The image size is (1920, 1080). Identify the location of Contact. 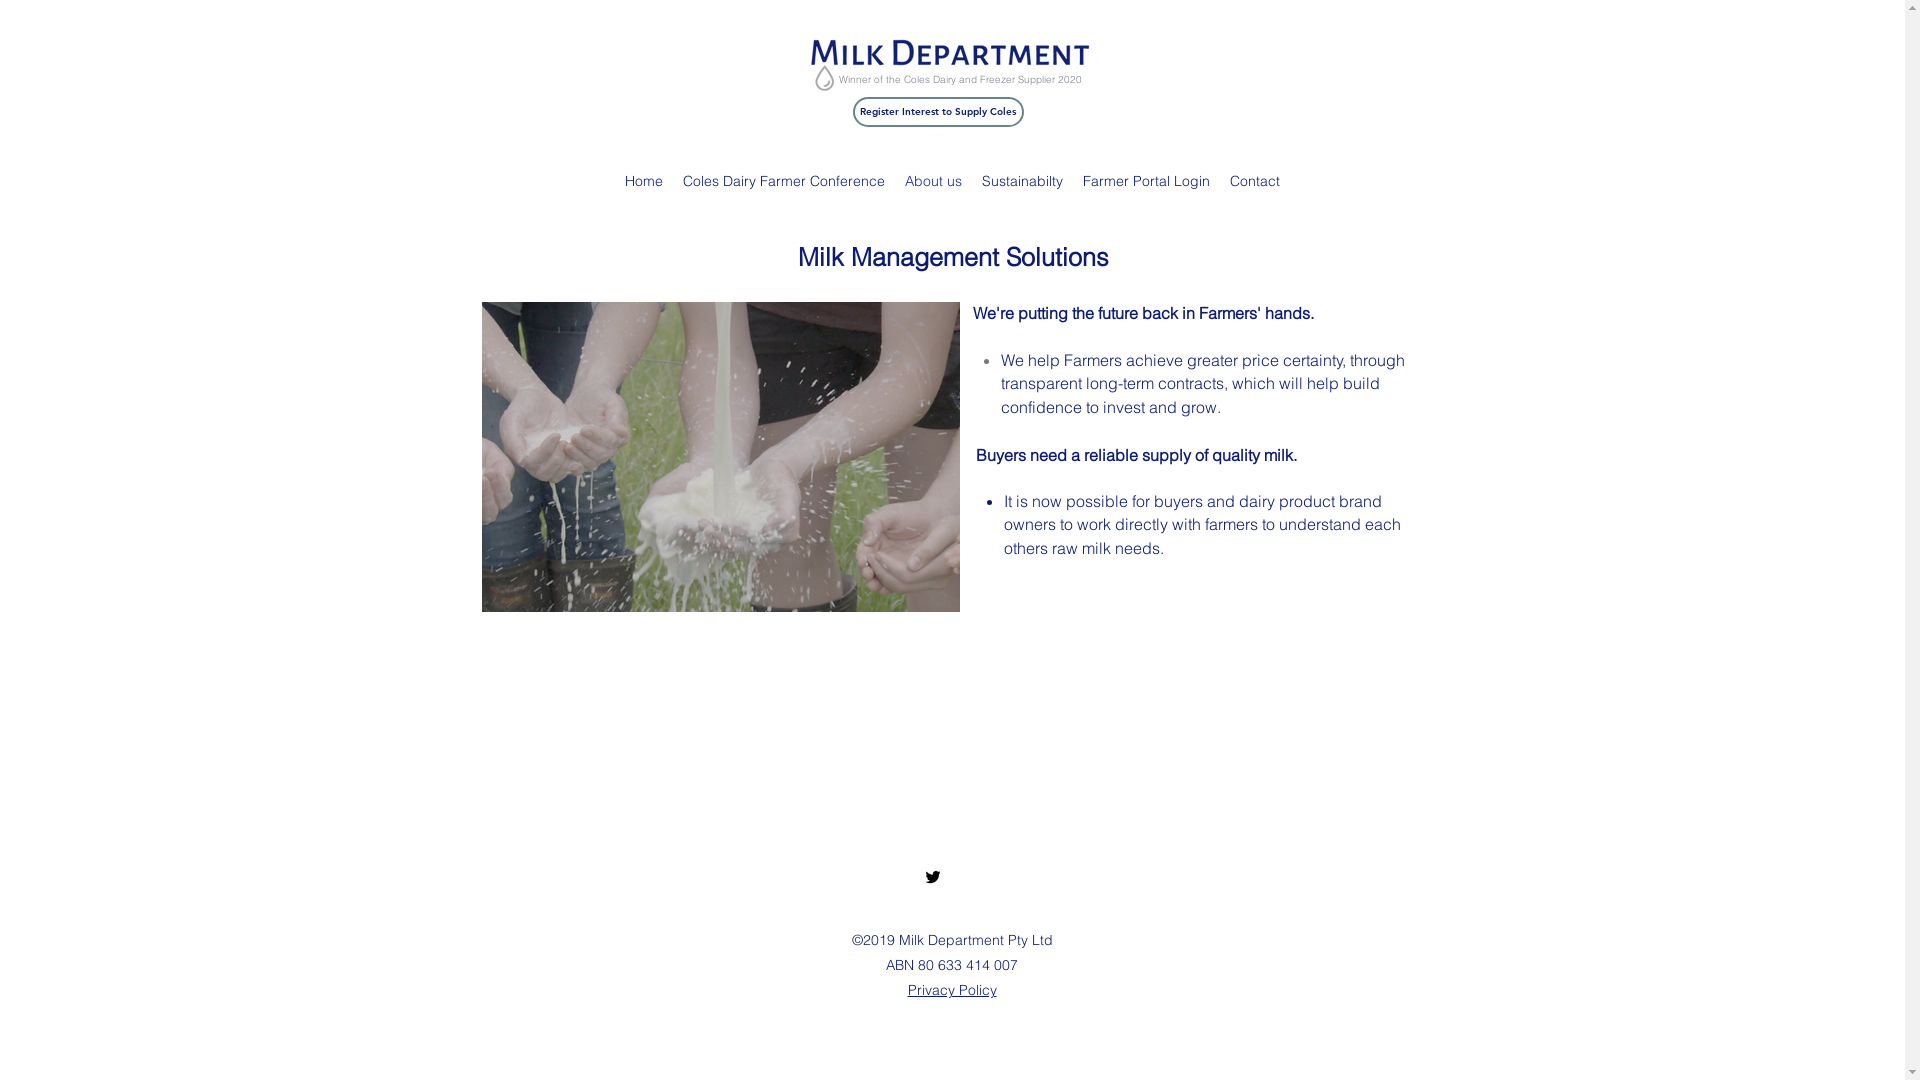
(1255, 181).